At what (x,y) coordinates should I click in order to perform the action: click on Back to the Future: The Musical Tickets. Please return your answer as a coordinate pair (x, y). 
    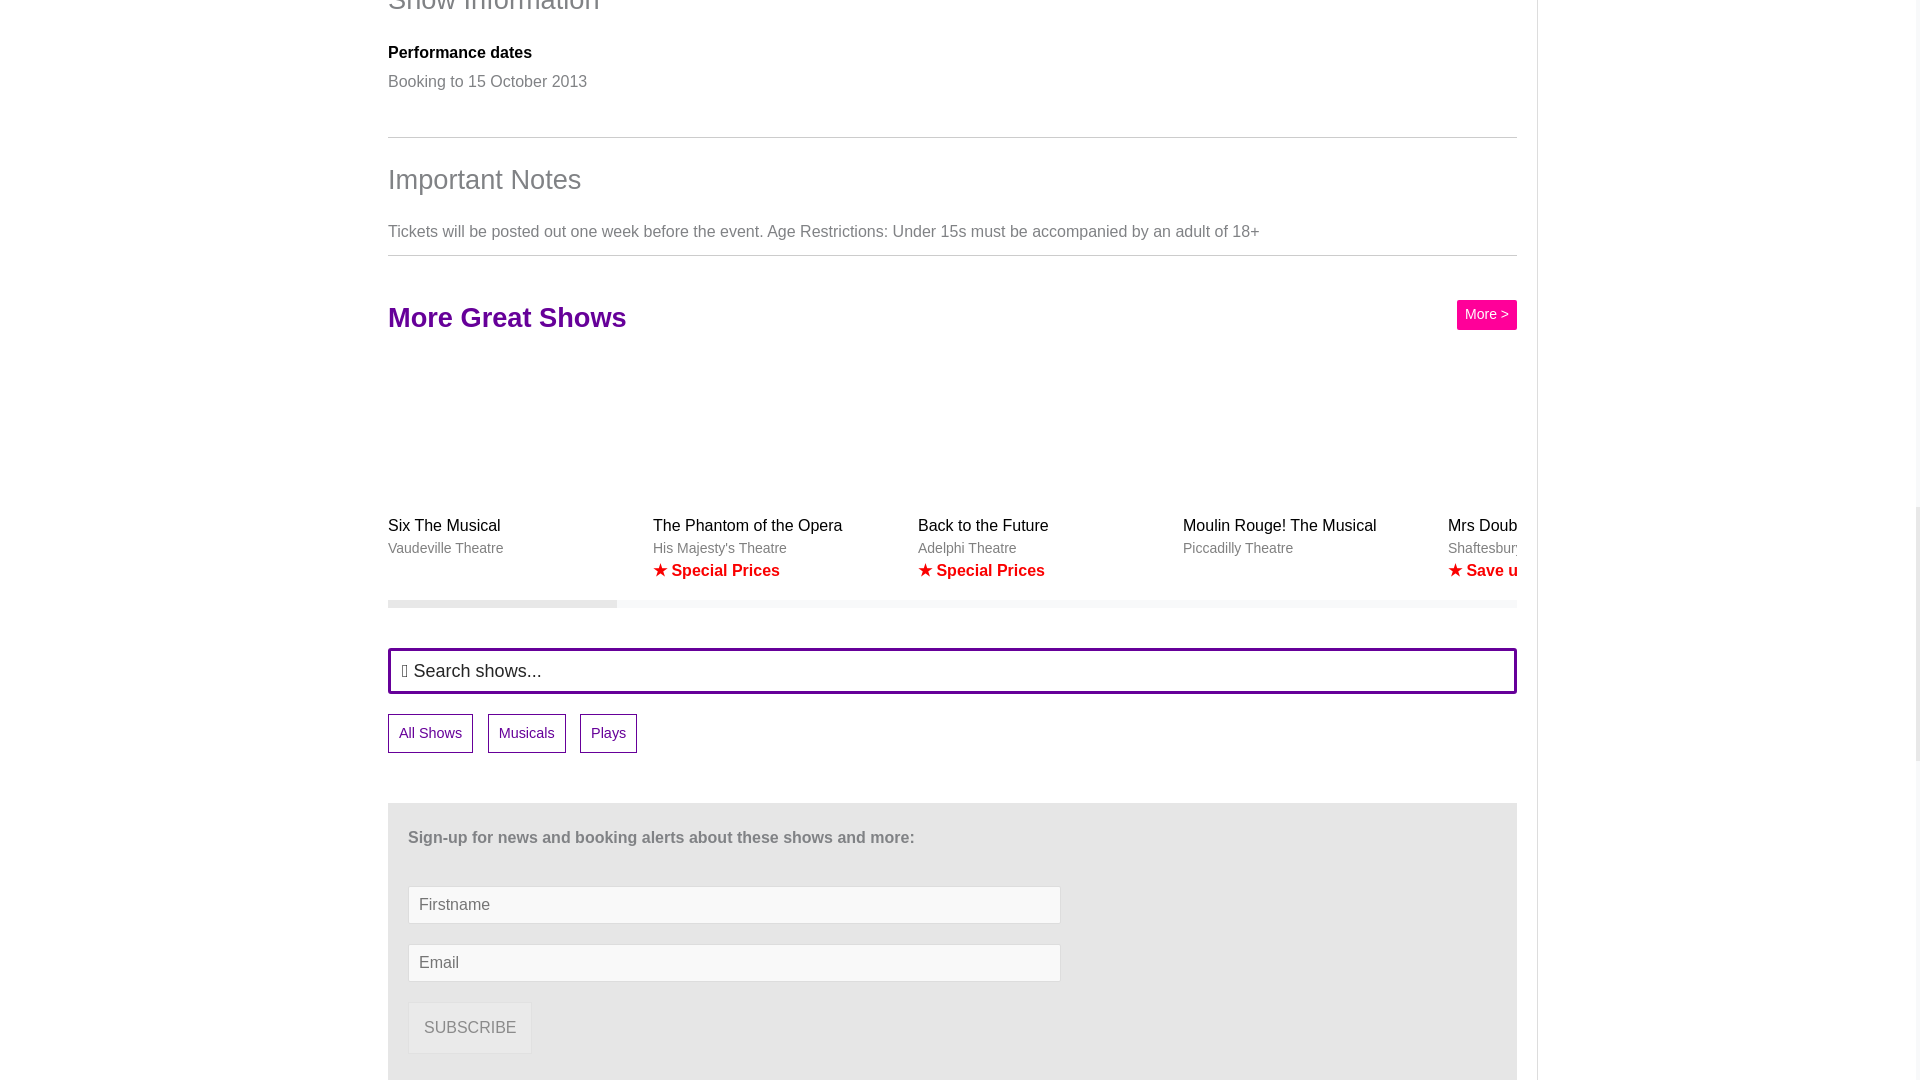
    Looking at the image, I should click on (1042, 468).